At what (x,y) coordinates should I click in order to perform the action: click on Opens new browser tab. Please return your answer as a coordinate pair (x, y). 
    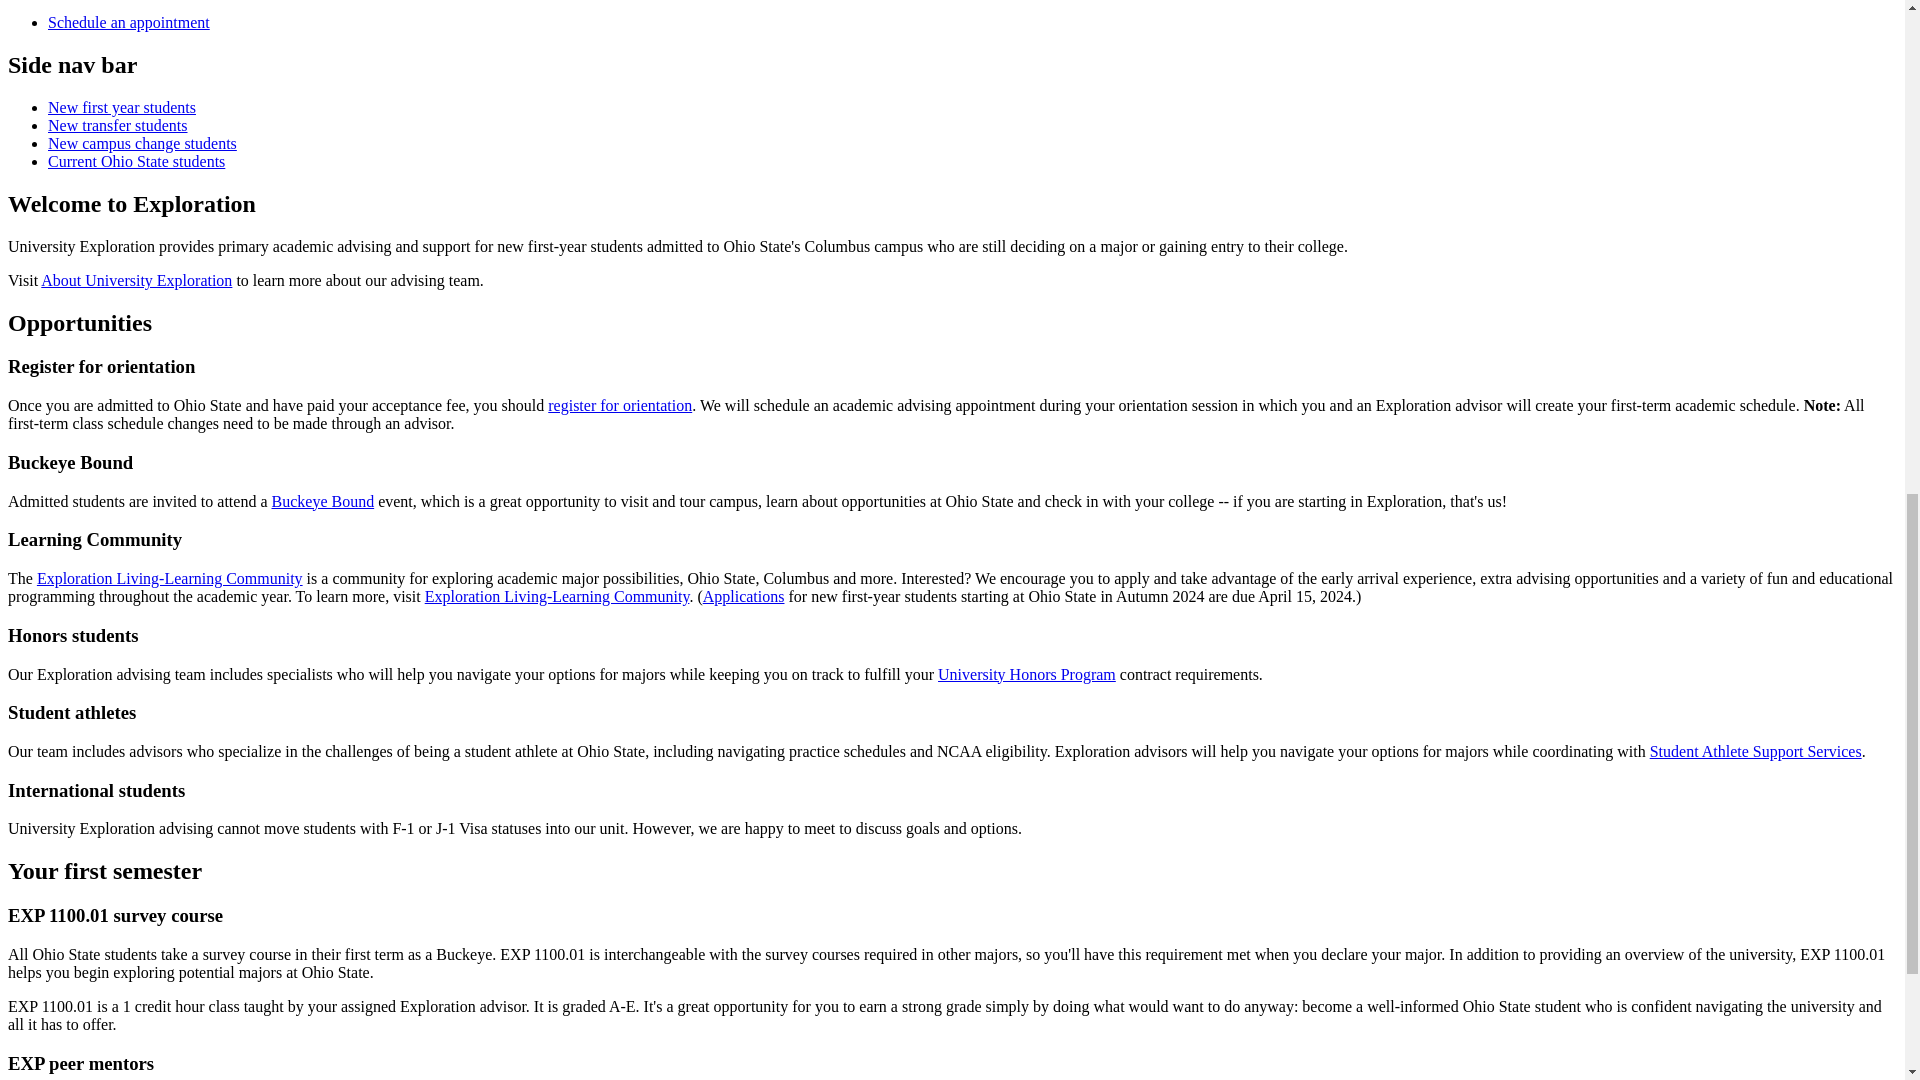
    Looking at the image, I should click on (744, 596).